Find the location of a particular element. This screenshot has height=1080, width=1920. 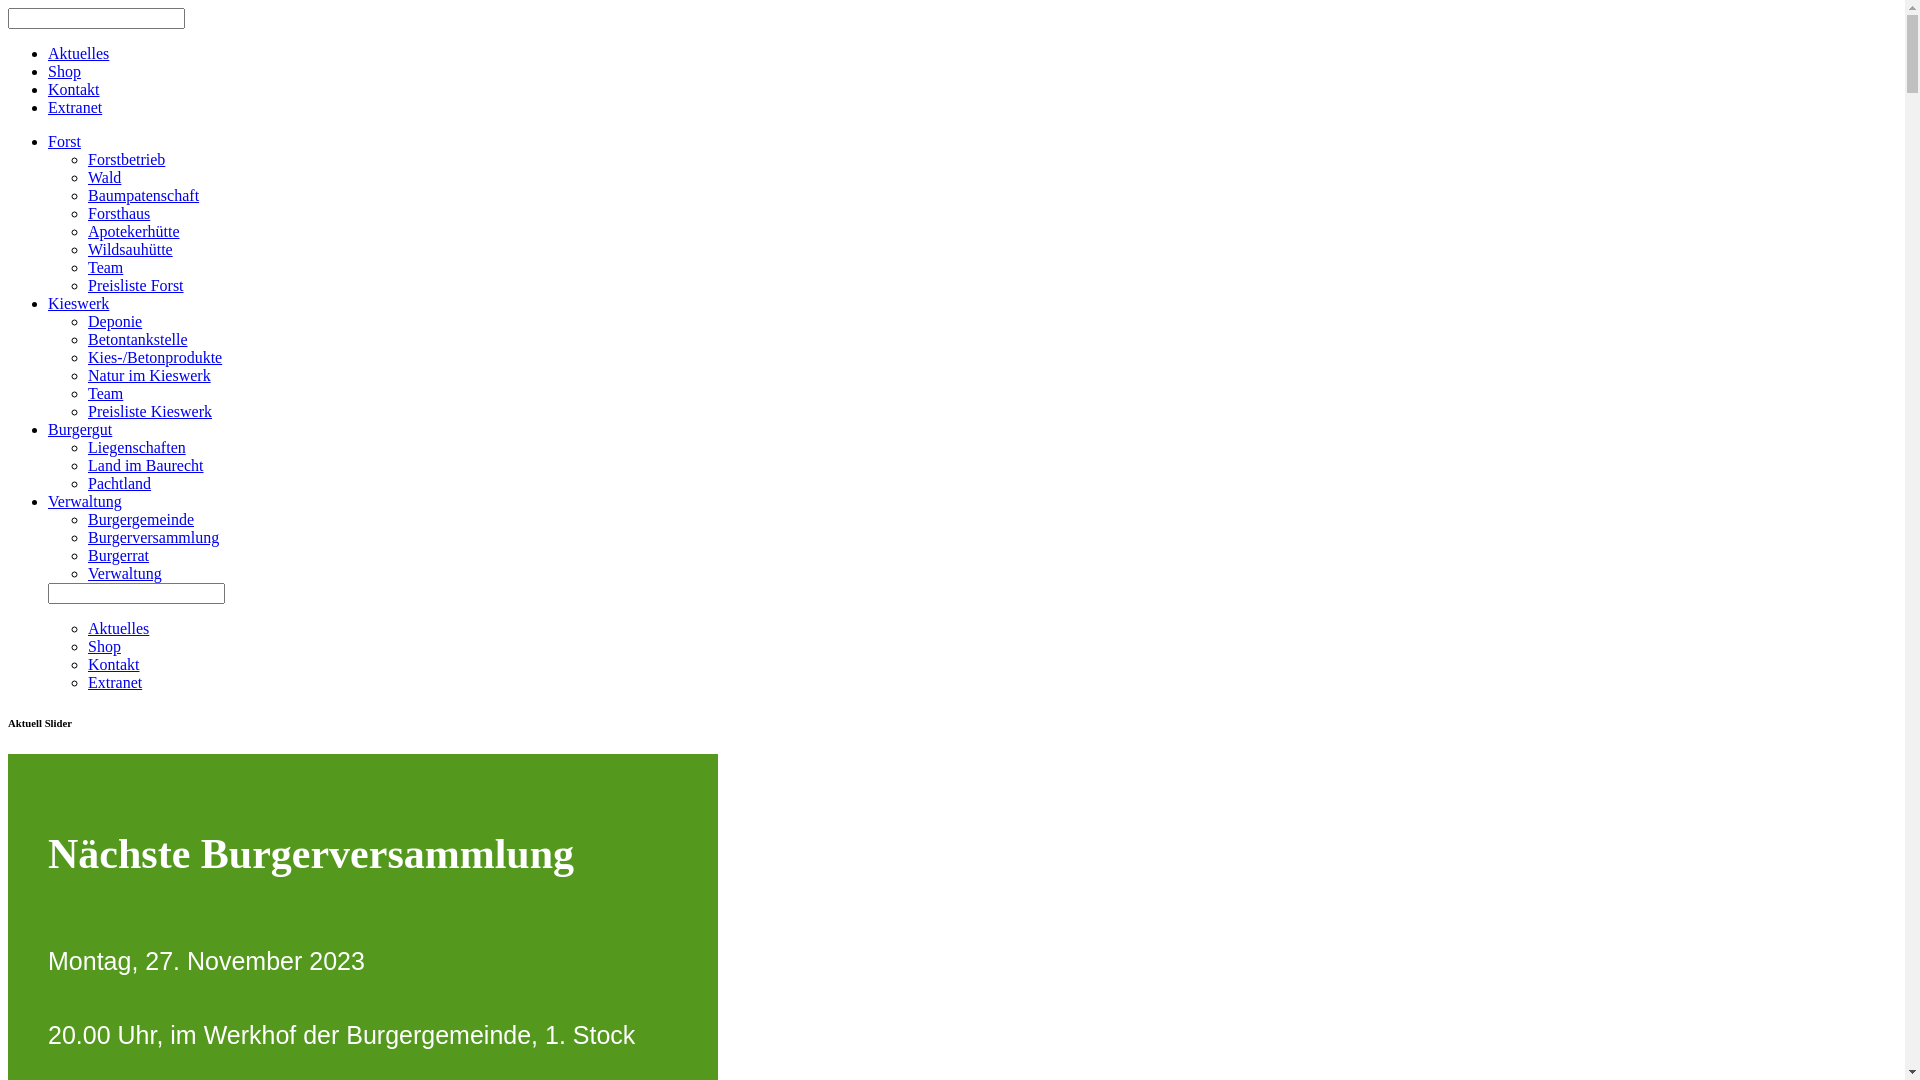

Preisliste Kieswerk is located at coordinates (150, 412).